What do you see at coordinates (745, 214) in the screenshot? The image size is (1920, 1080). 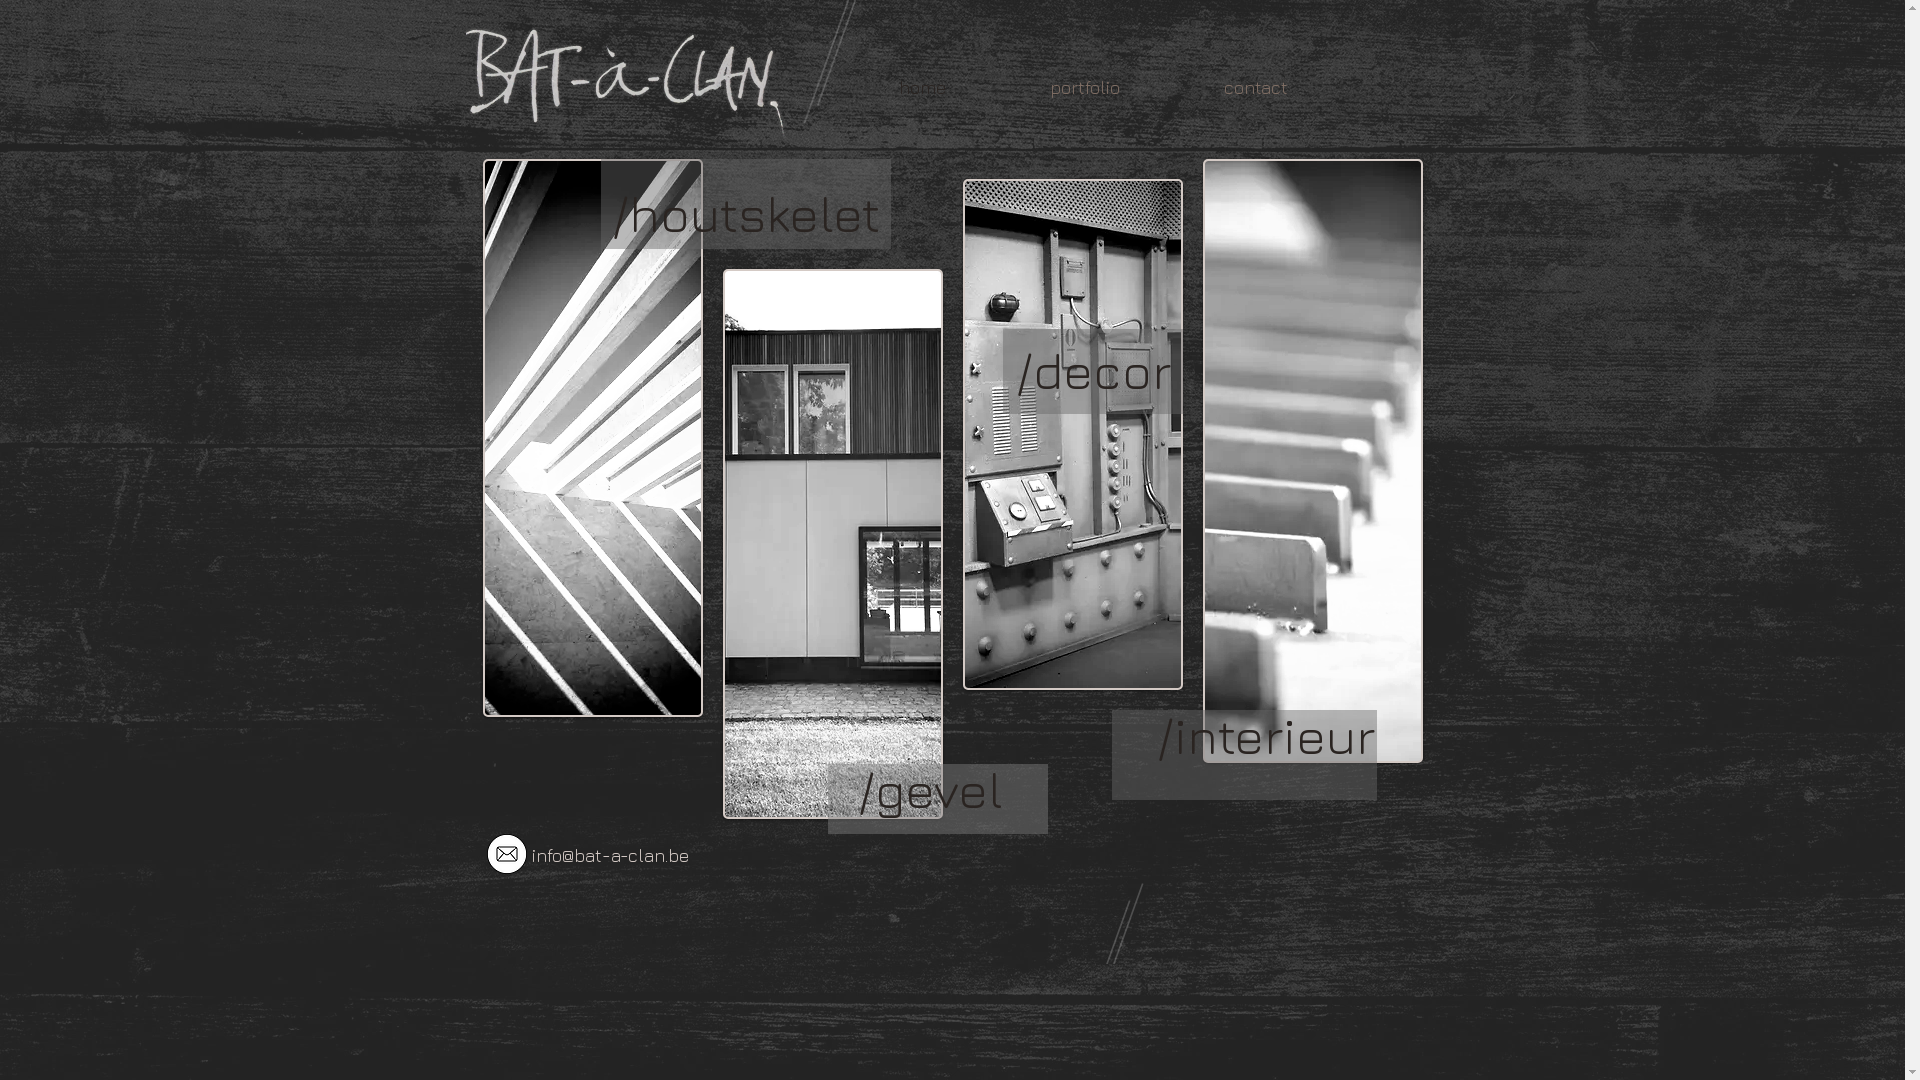 I see `/houtskelet` at bounding box center [745, 214].